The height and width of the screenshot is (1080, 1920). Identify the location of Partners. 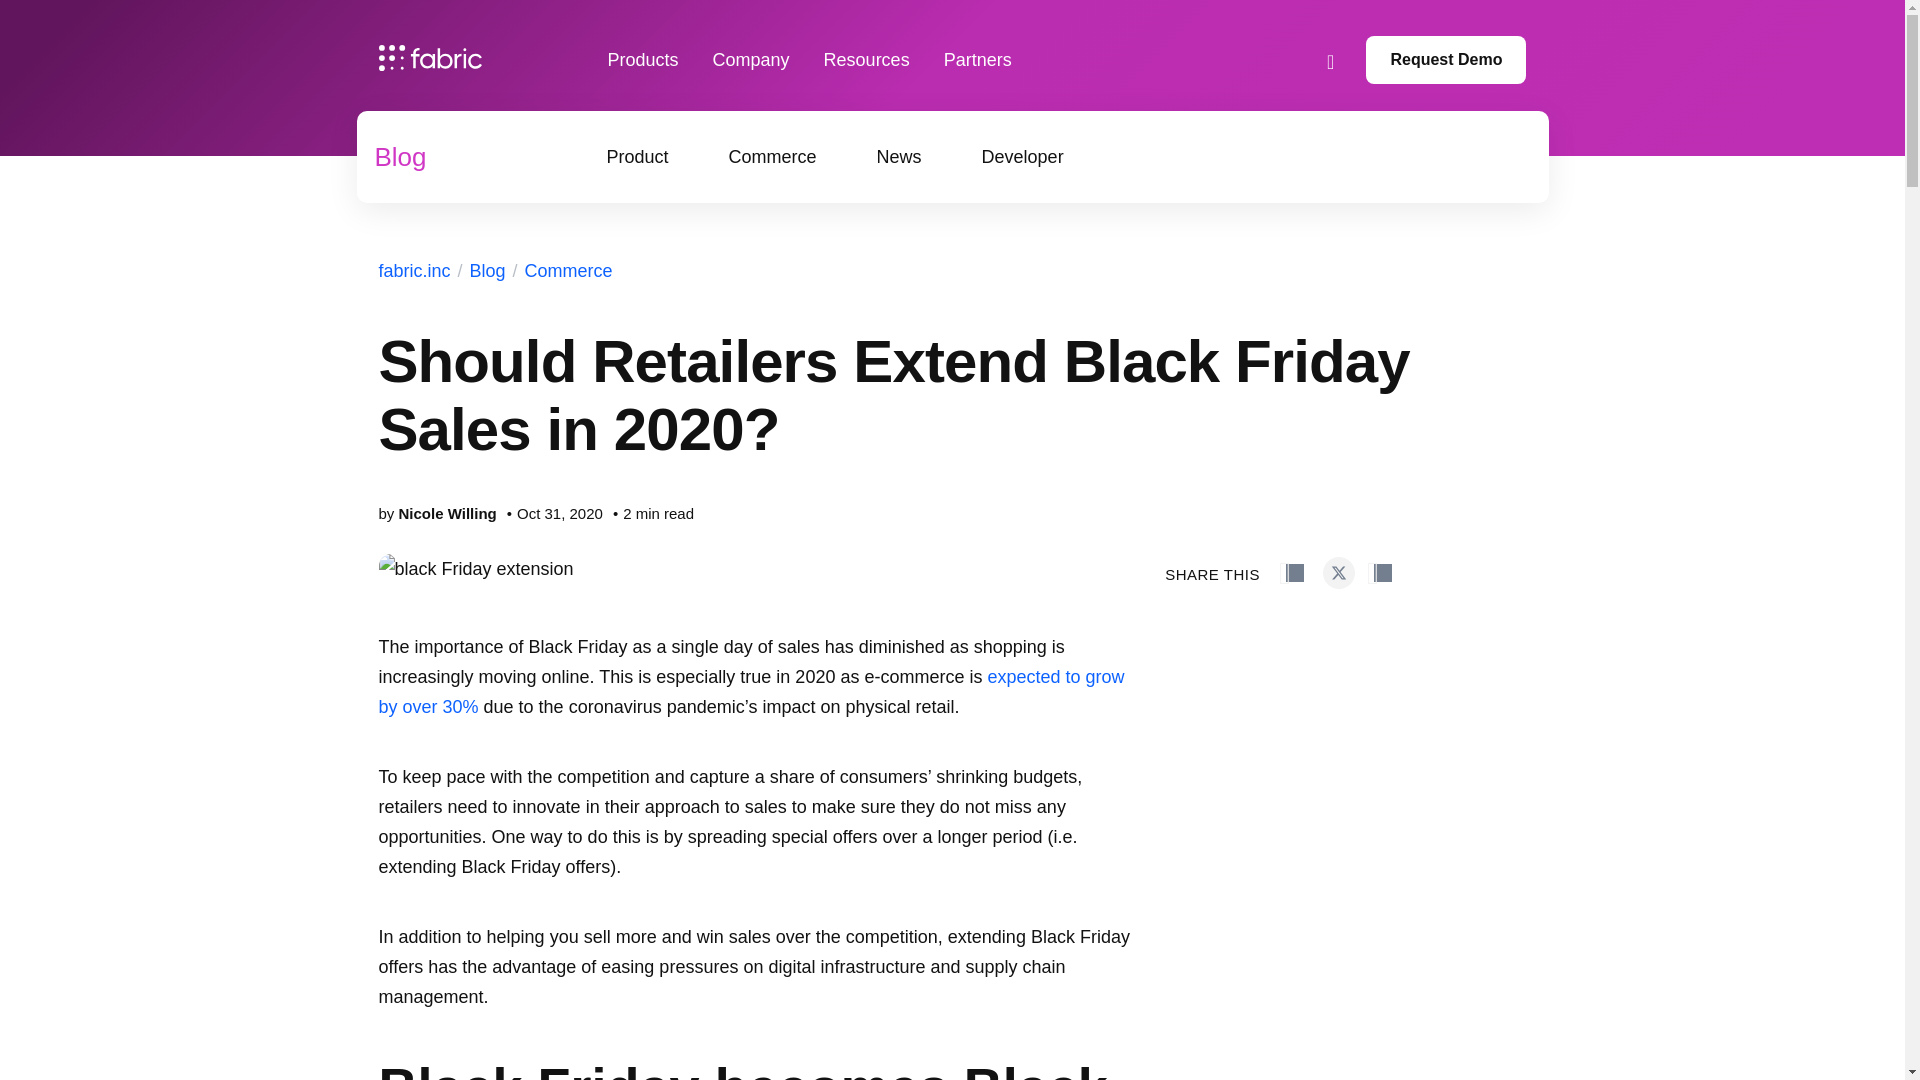
(978, 60).